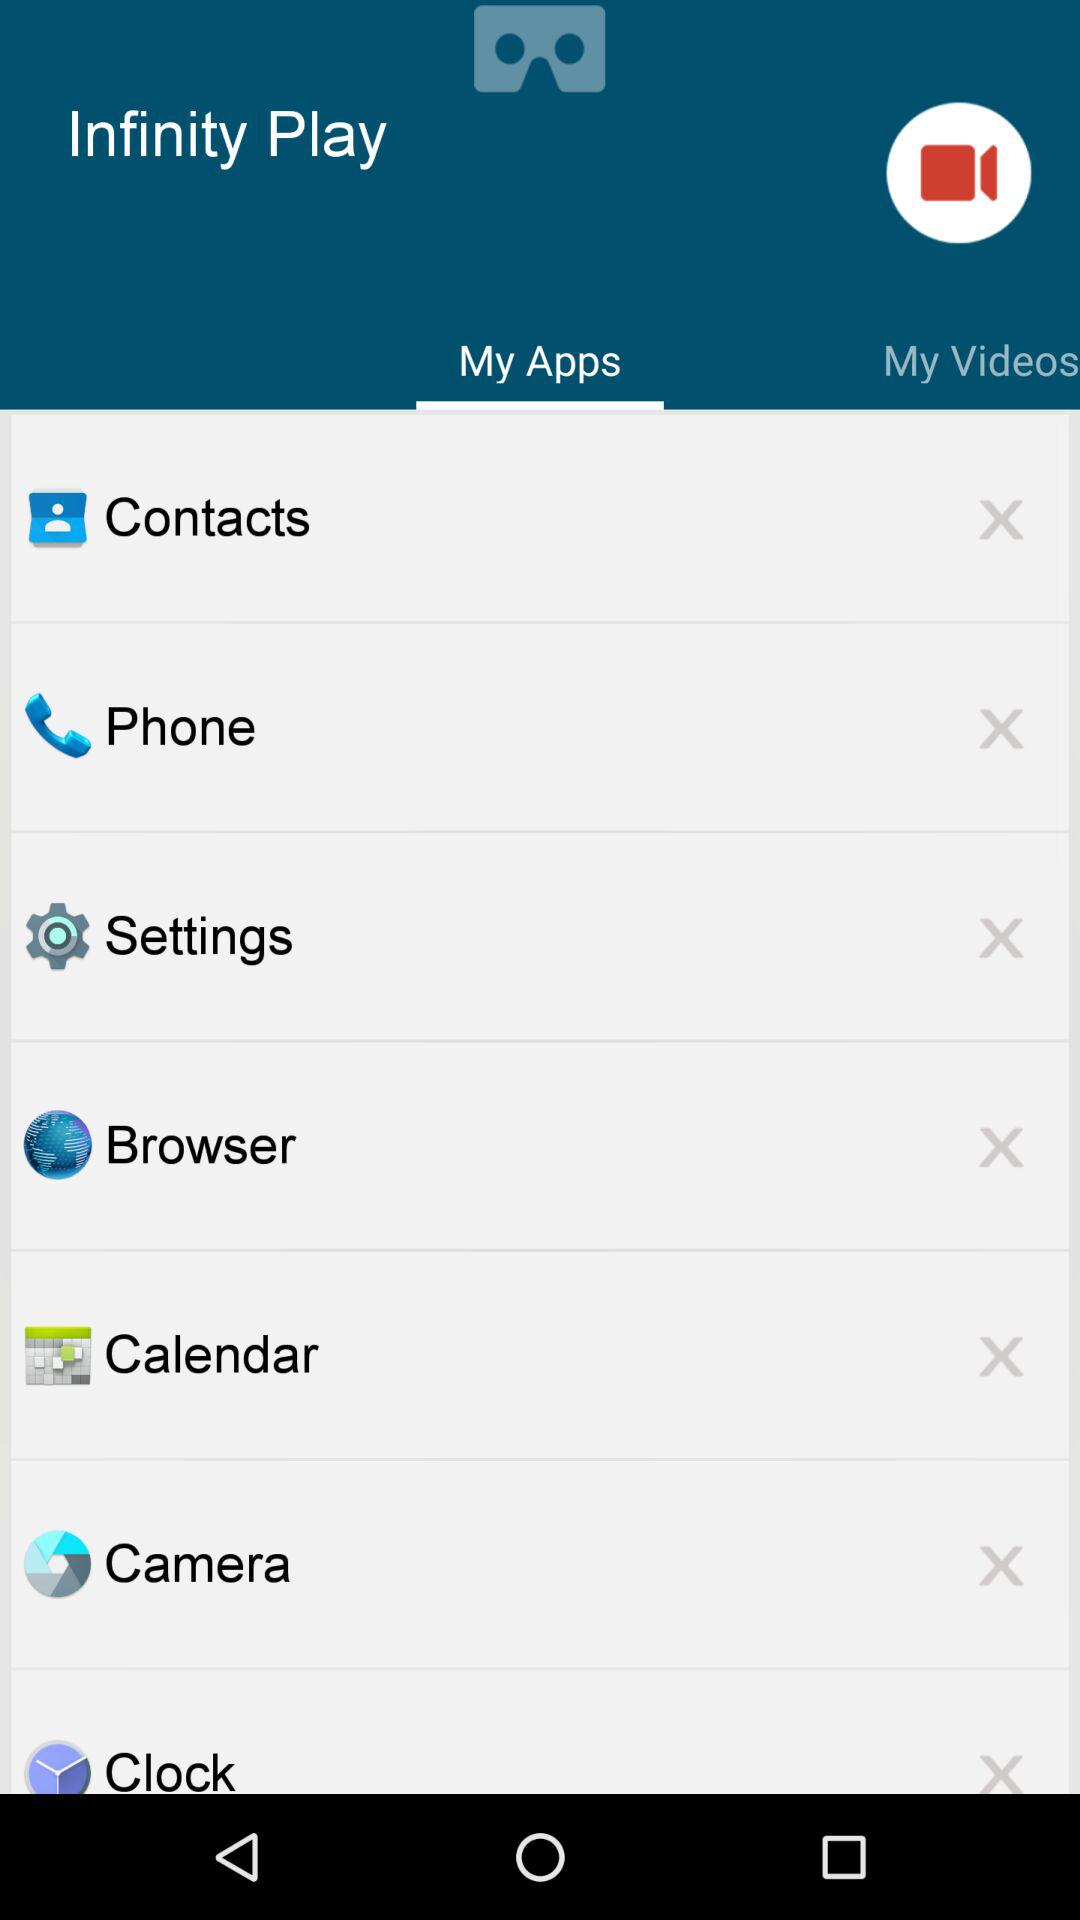  I want to click on settings, so click(57, 936).